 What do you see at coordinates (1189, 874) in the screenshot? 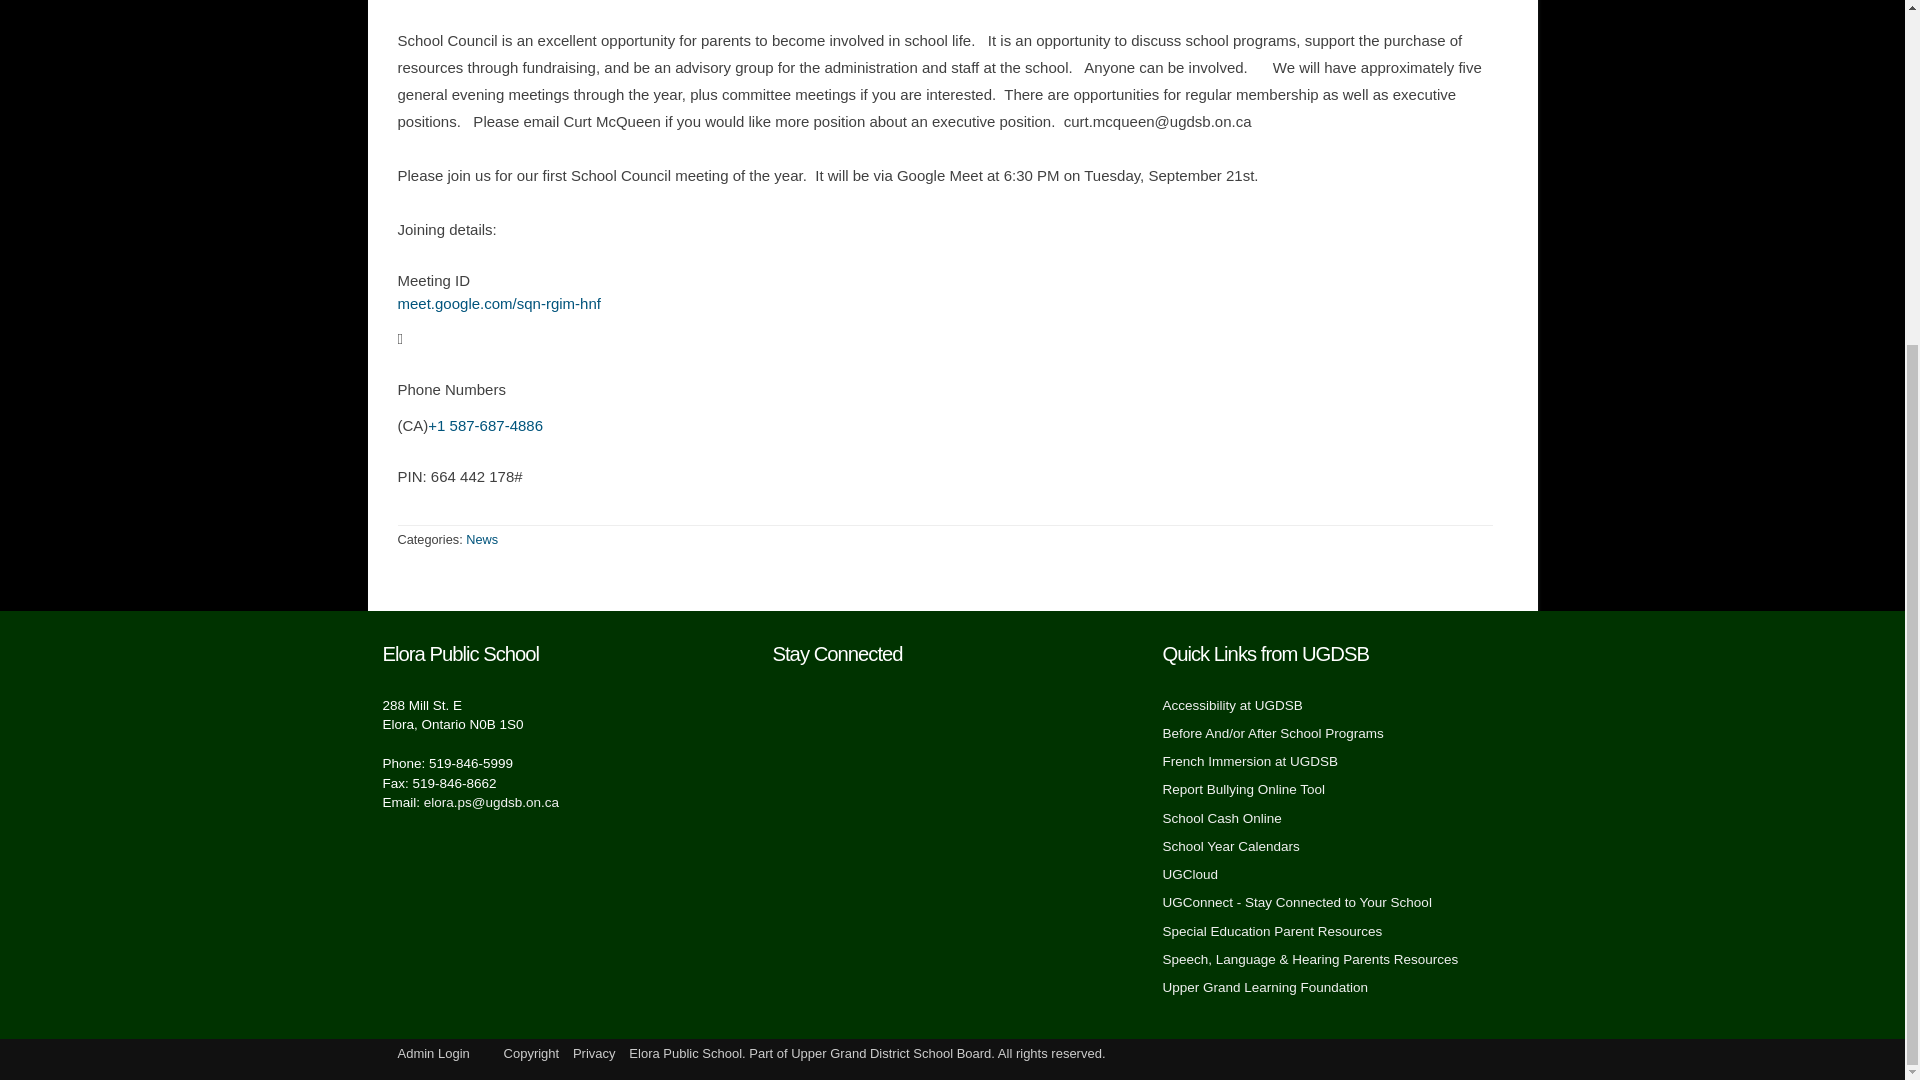
I see `UGCloud` at bounding box center [1189, 874].